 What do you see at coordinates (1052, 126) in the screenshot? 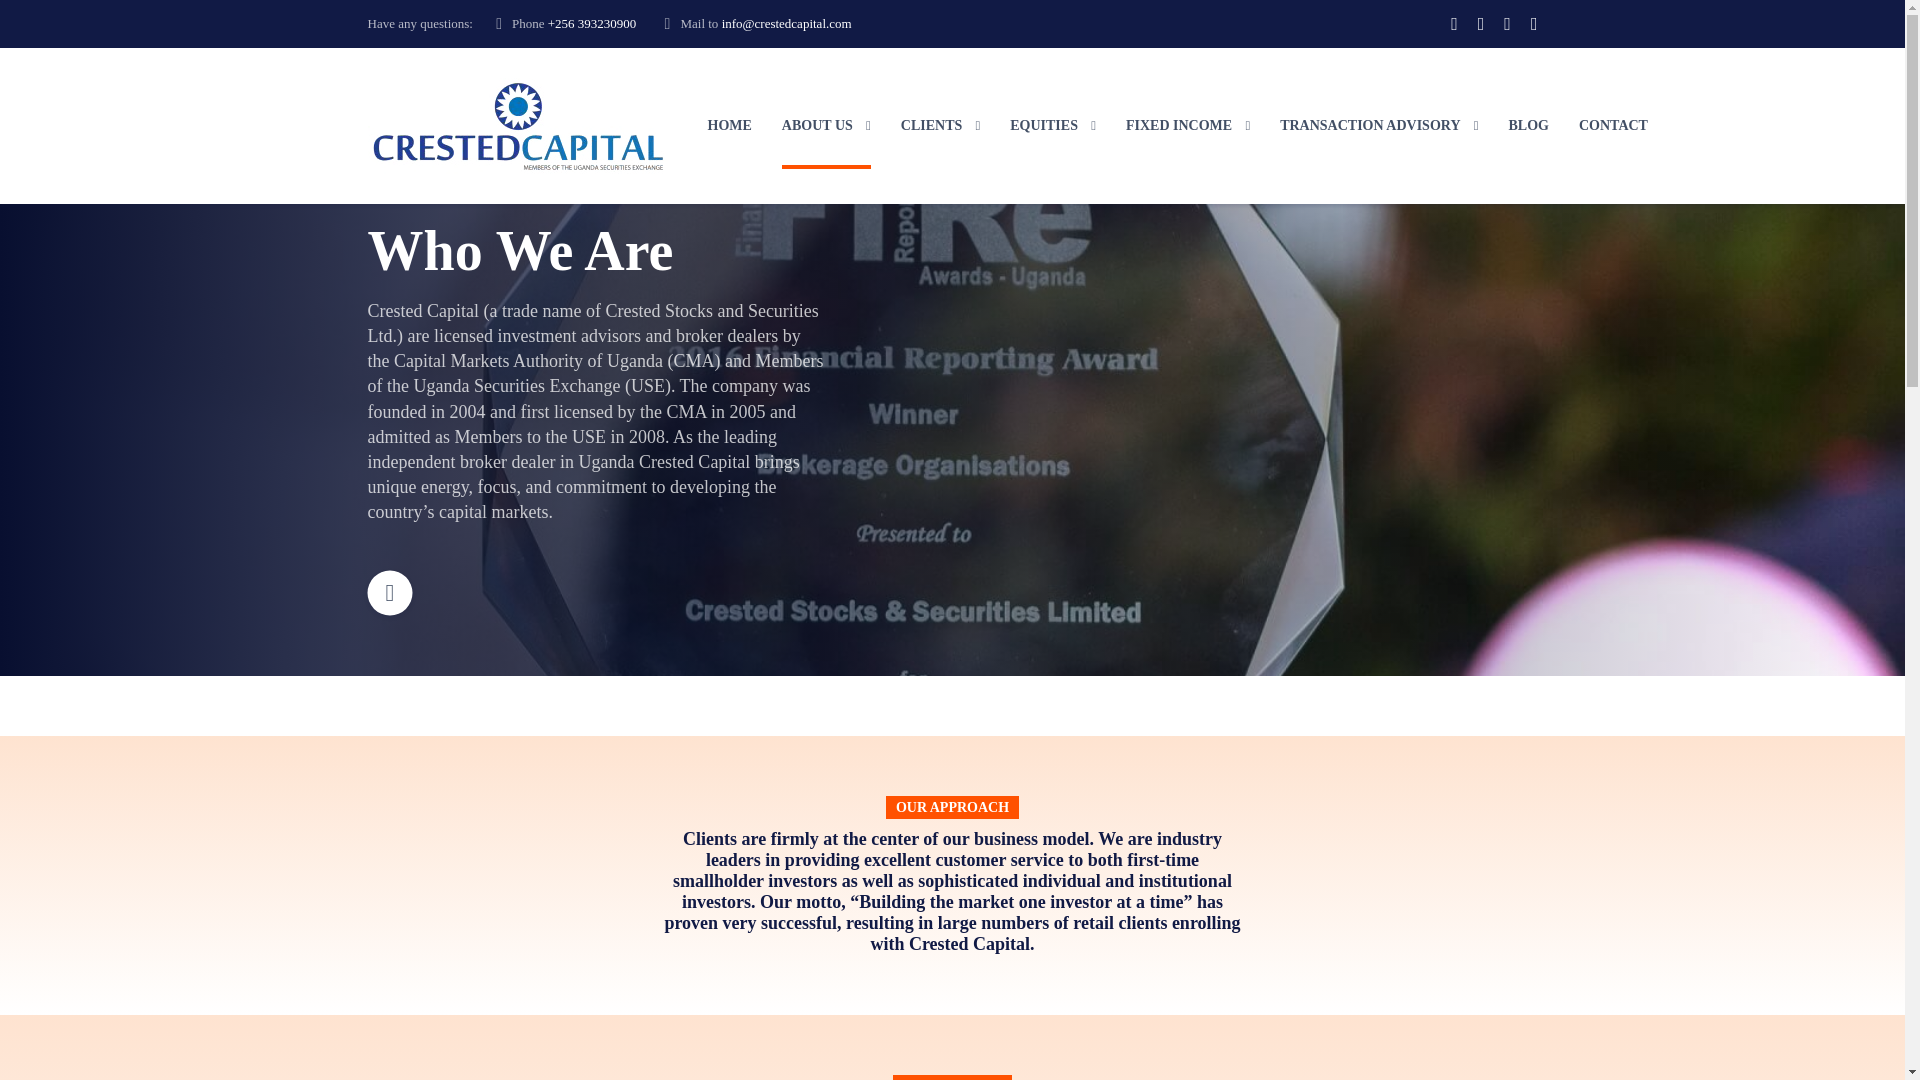
I see `EQUITIES` at bounding box center [1052, 126].